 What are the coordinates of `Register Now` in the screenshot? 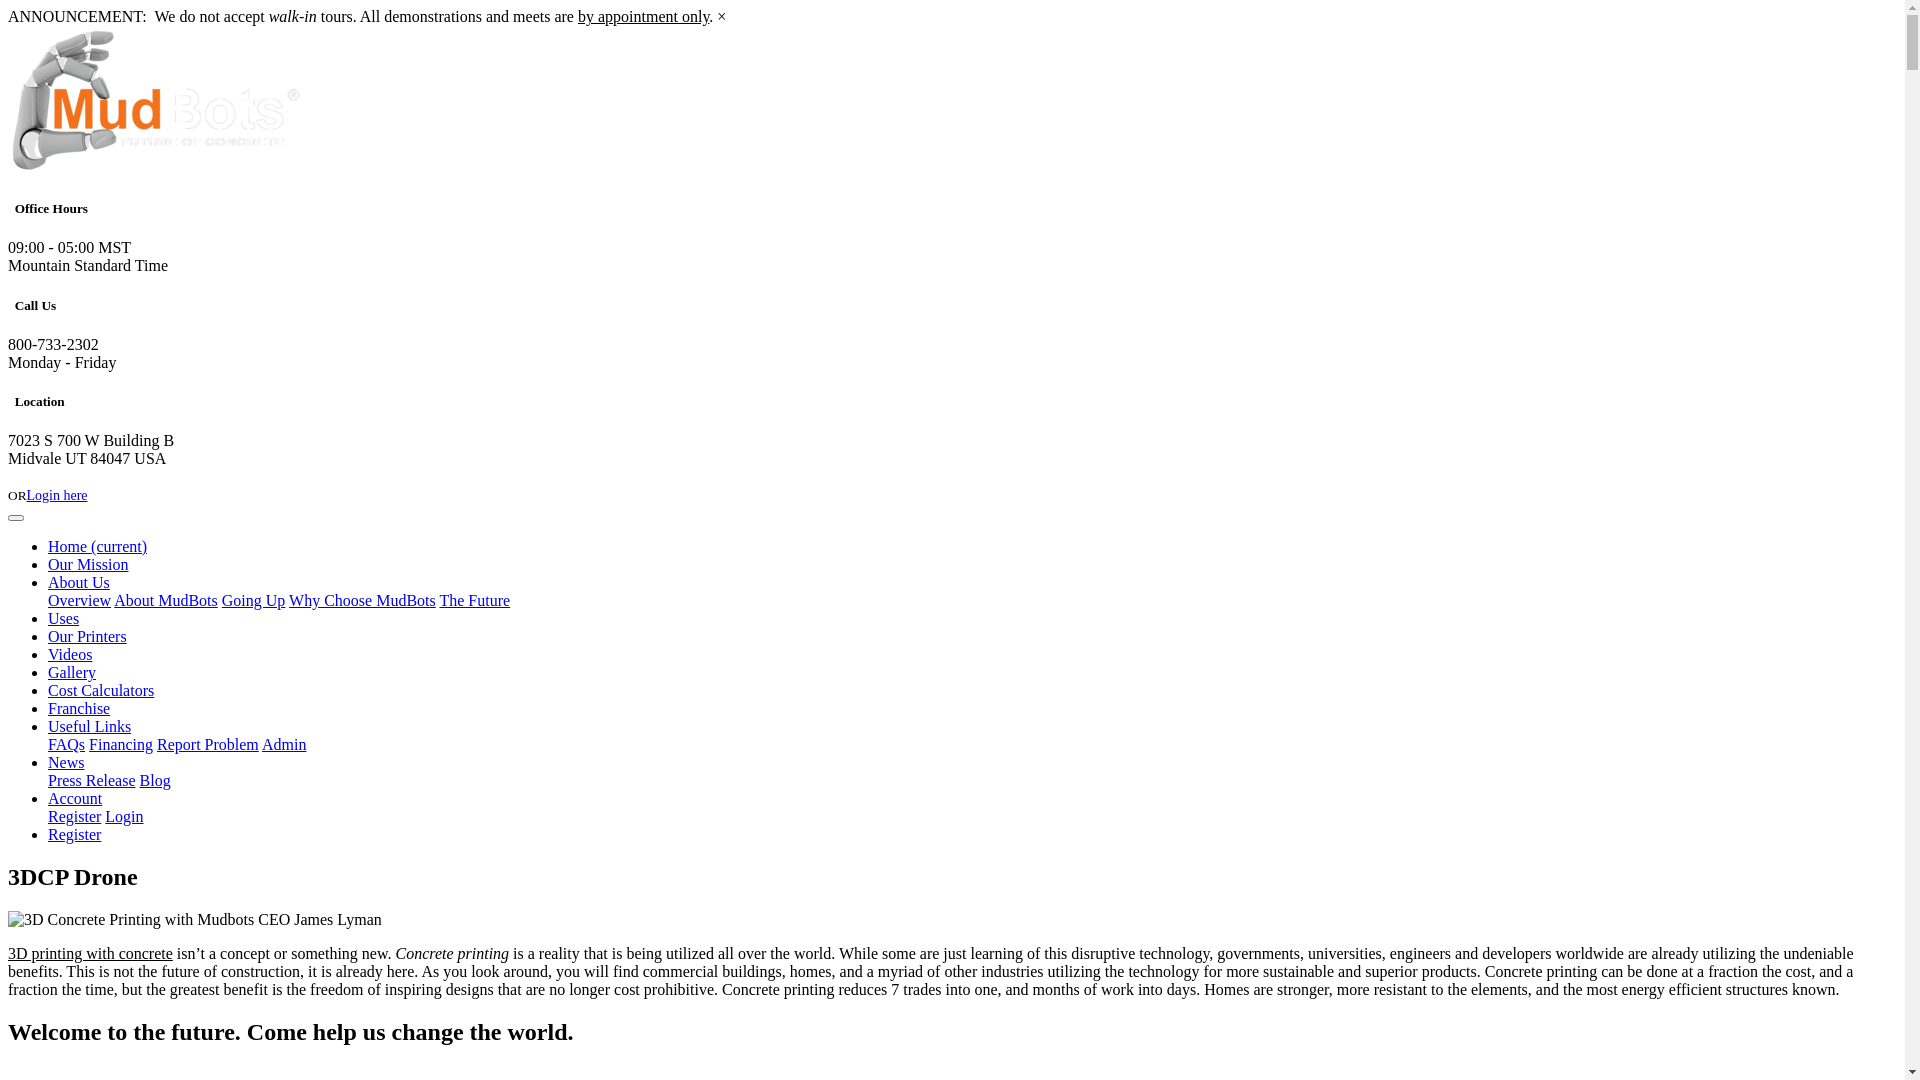 It's located at (46, 478).